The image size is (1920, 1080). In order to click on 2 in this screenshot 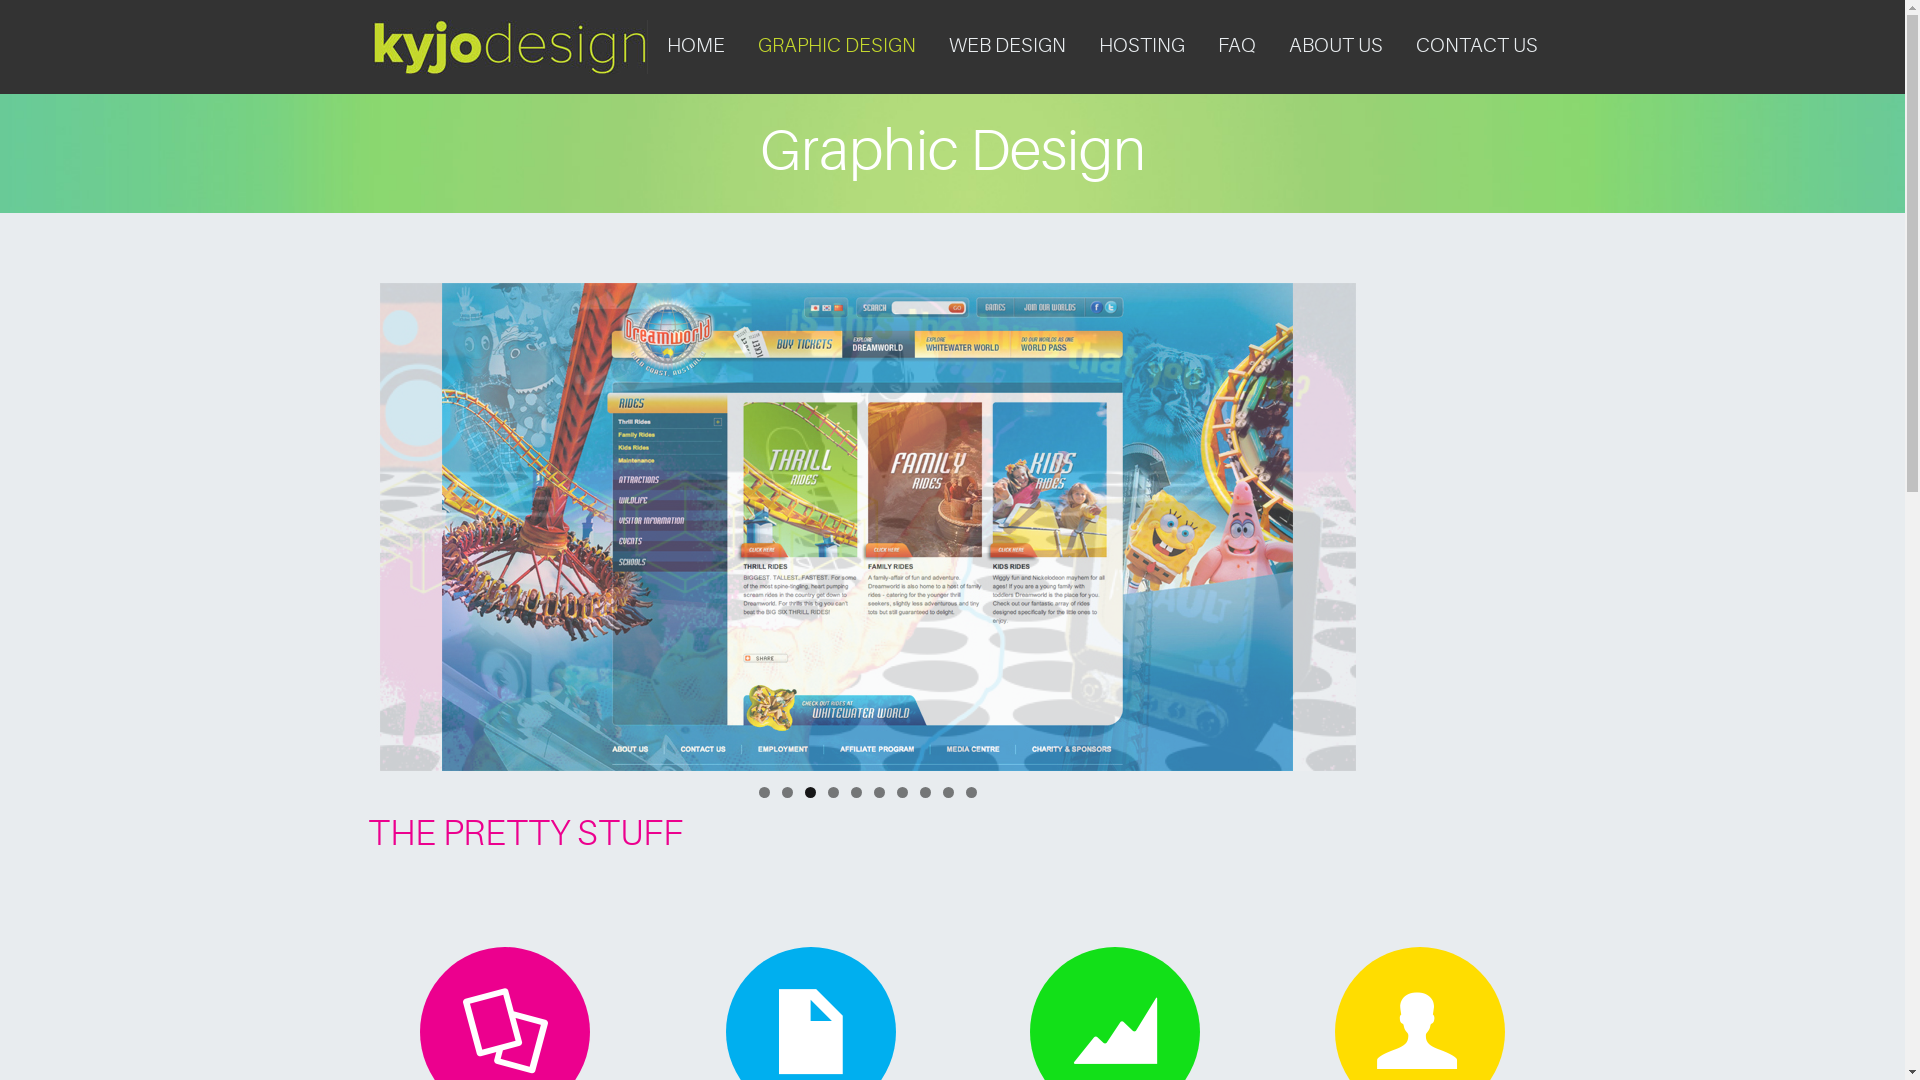, I will do `click(868, 527)`.